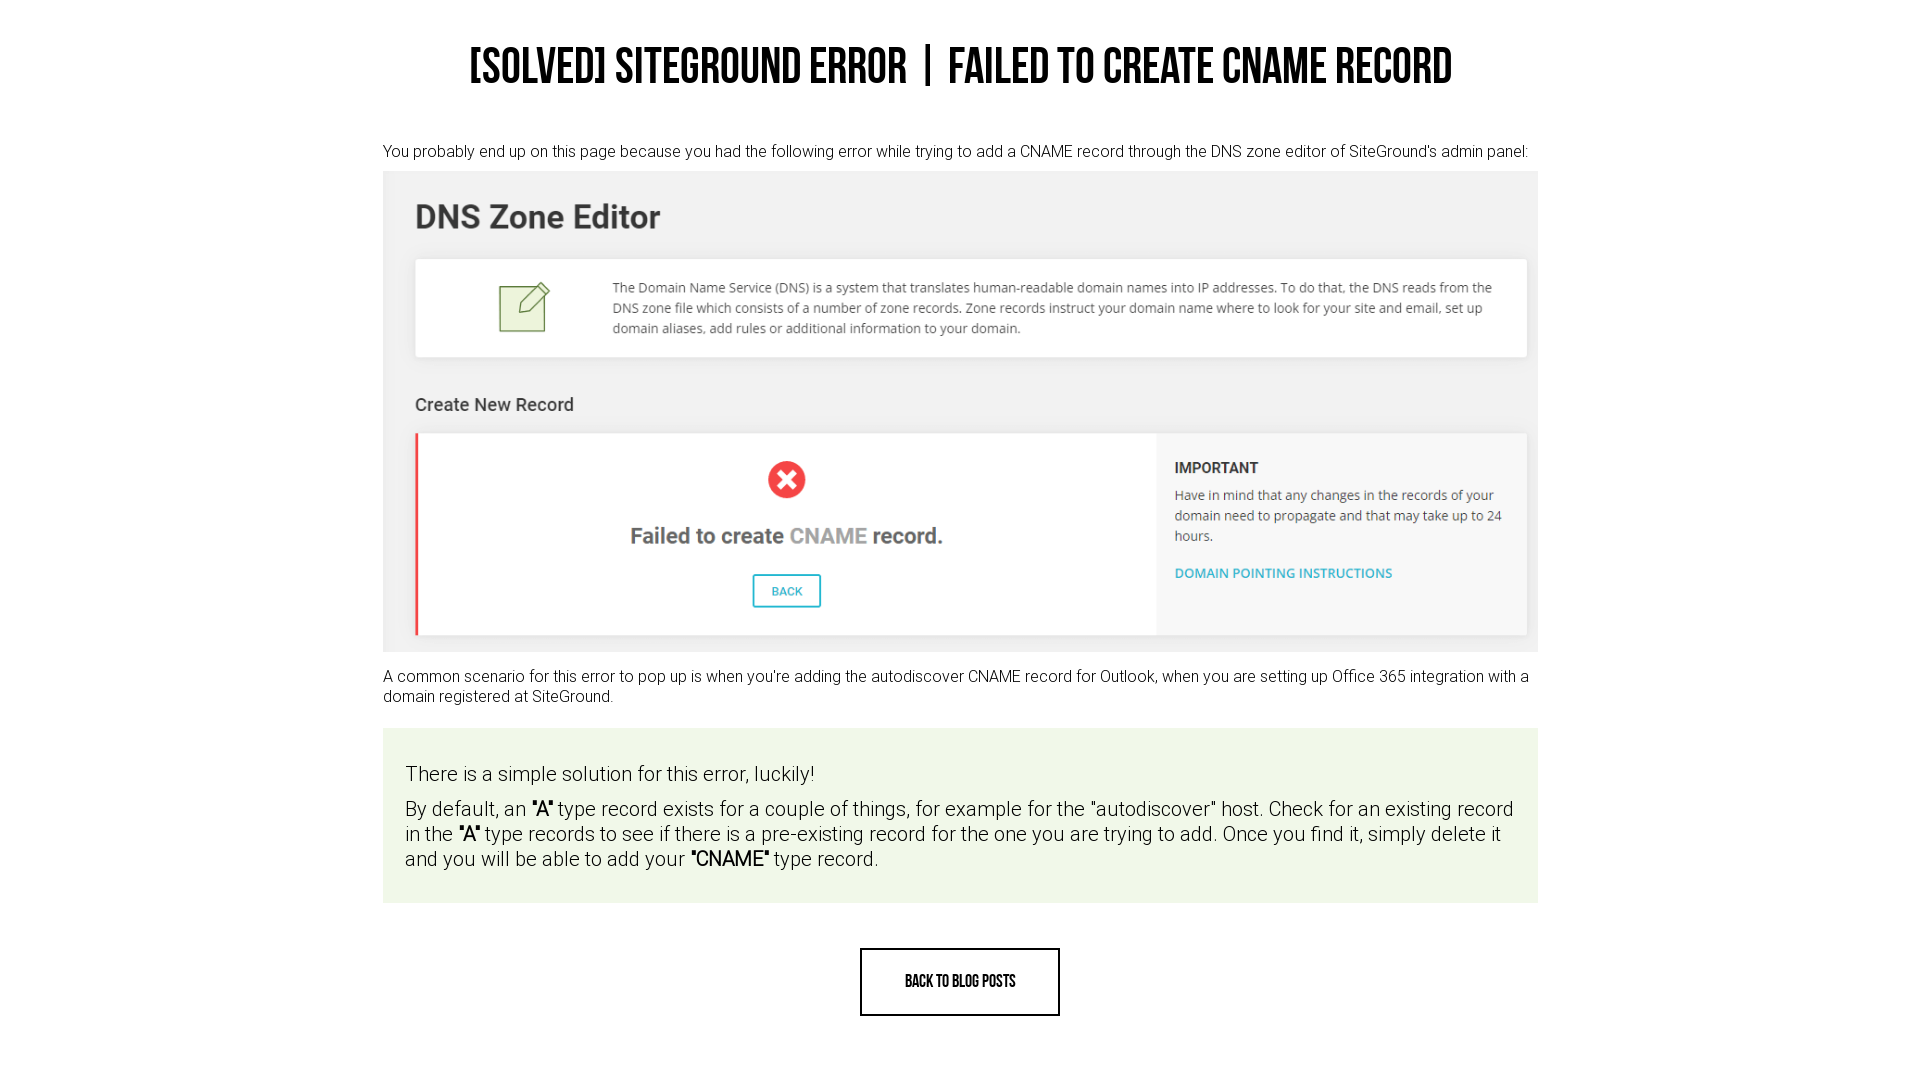  Describe the element at coordinates (960, 982) in the screenshot. I see `Back to blog posts` at that location.